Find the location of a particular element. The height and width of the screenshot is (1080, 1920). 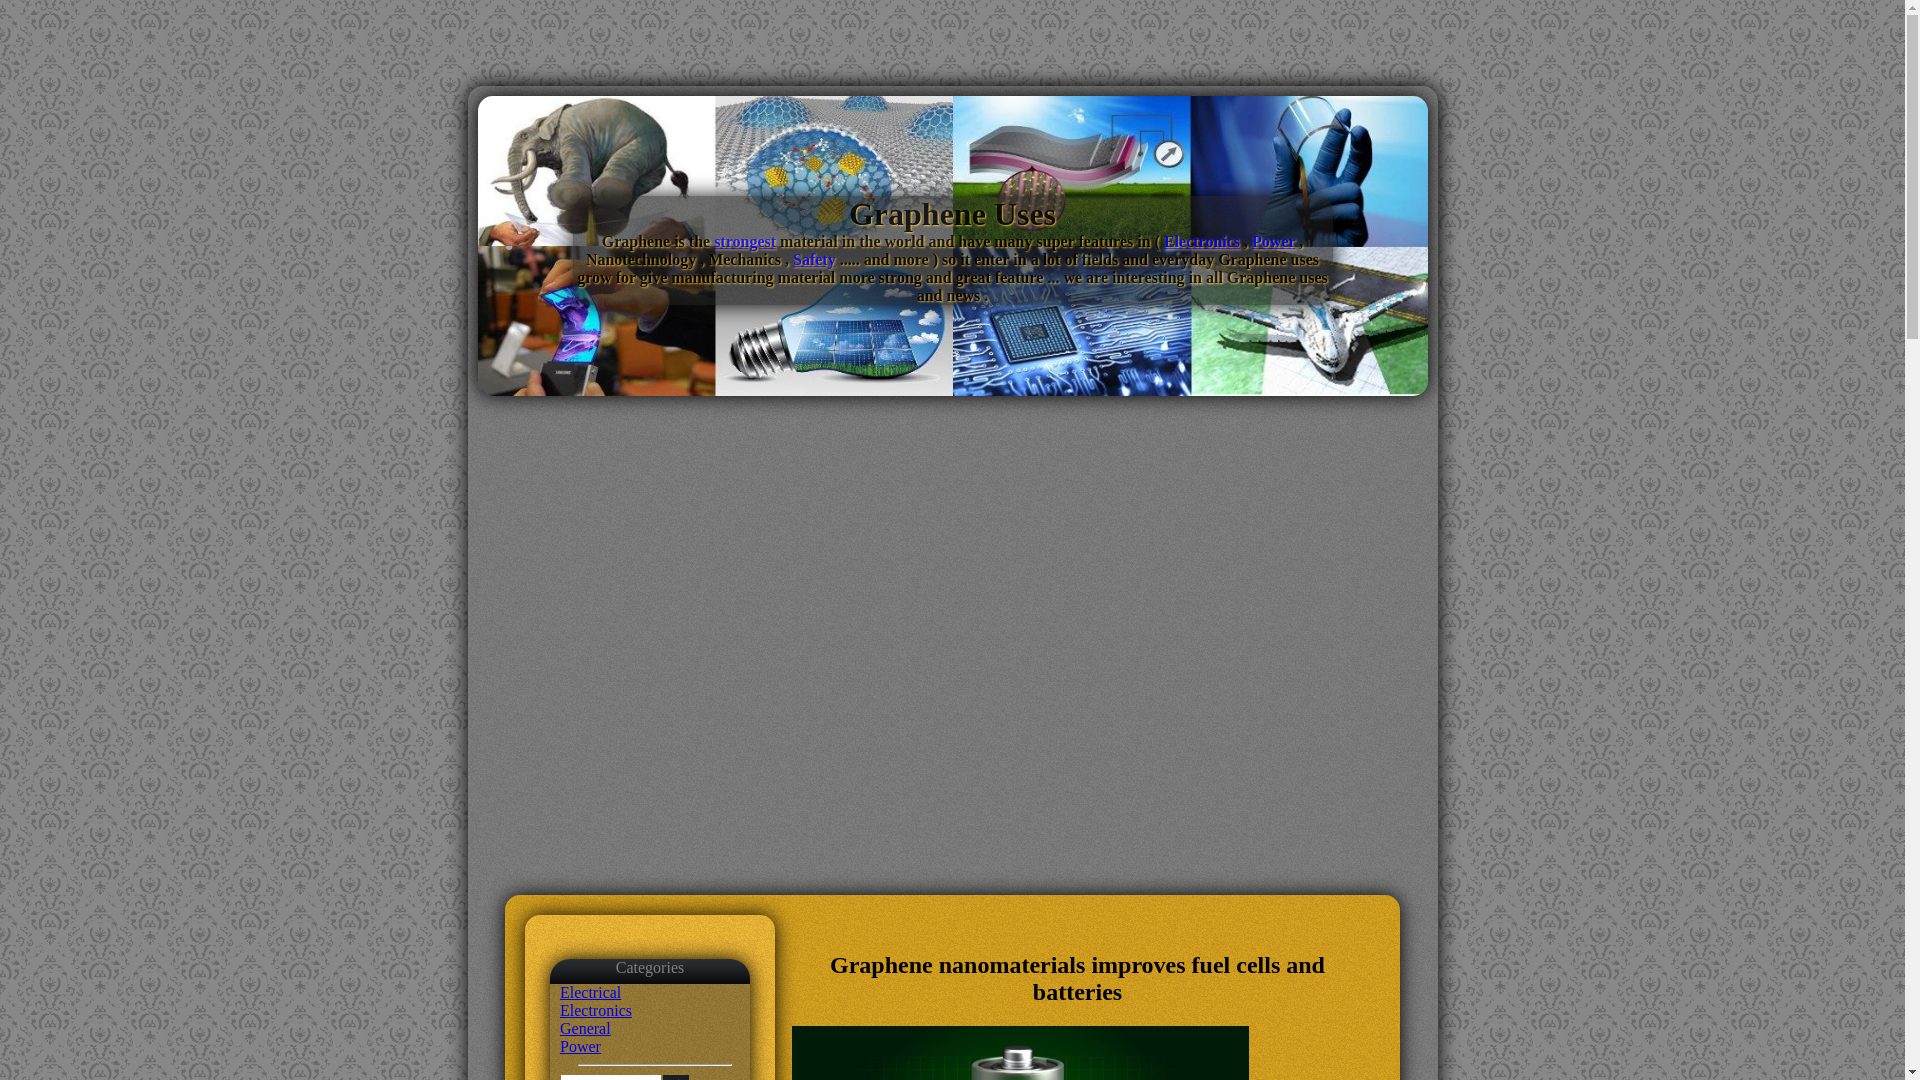

Electronics is located at coordinates (596, 1010).